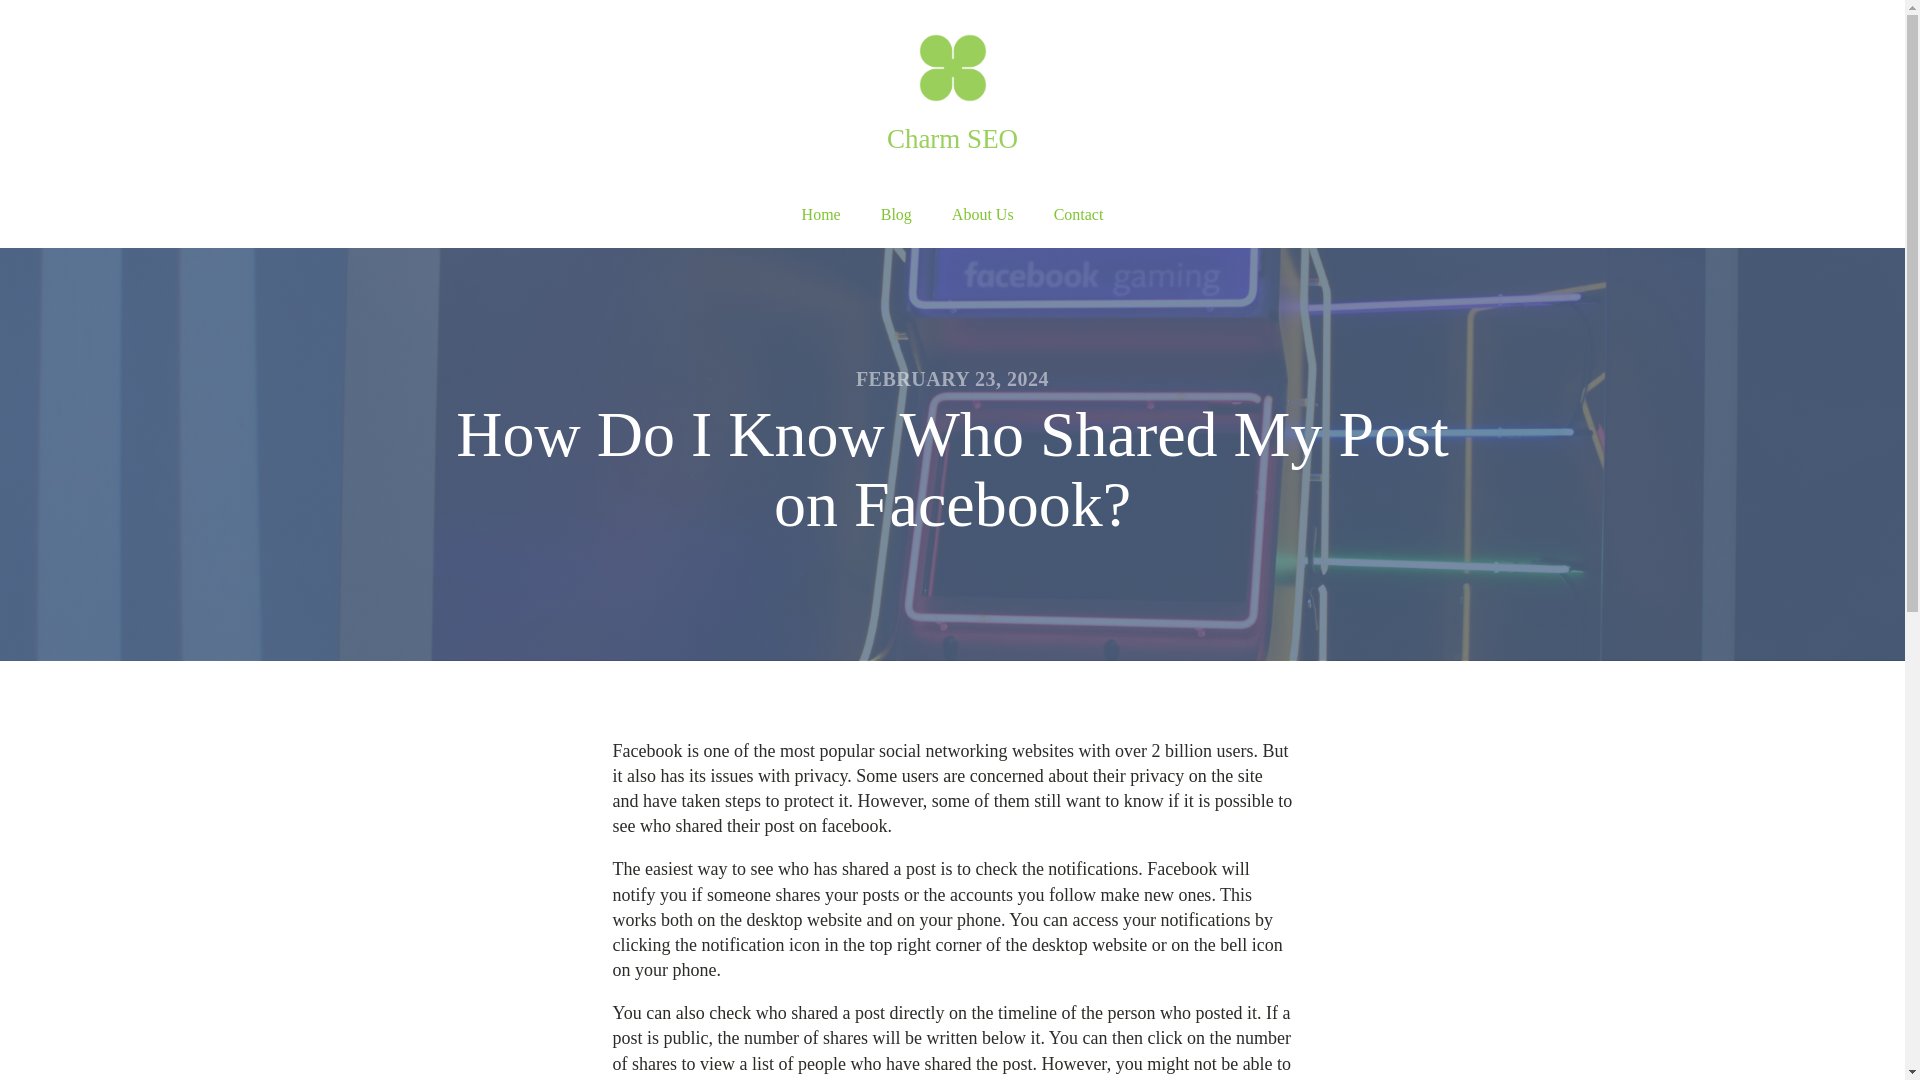  Describe the element at coordinates (896, 215) in the screenshot. I see `Blog` at that location.